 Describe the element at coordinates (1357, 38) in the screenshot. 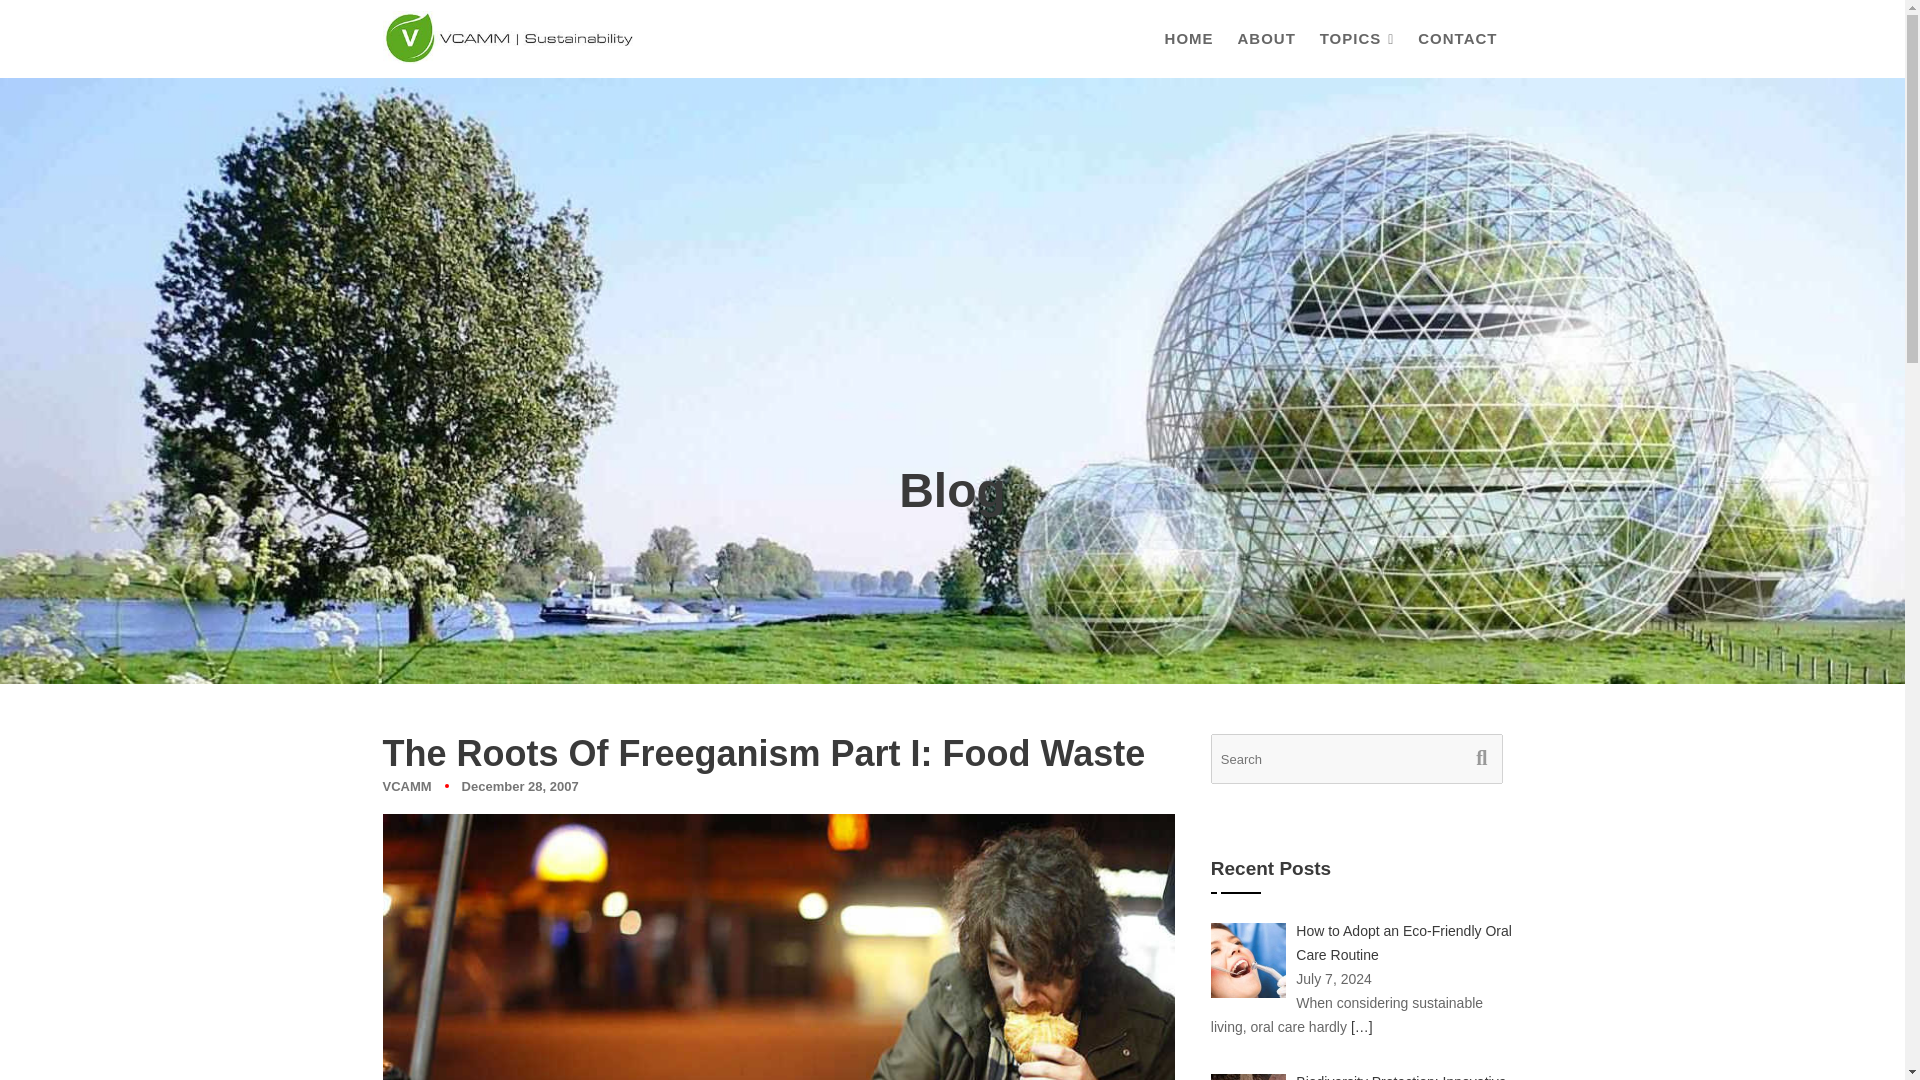

I see `TOPICS` at that location.